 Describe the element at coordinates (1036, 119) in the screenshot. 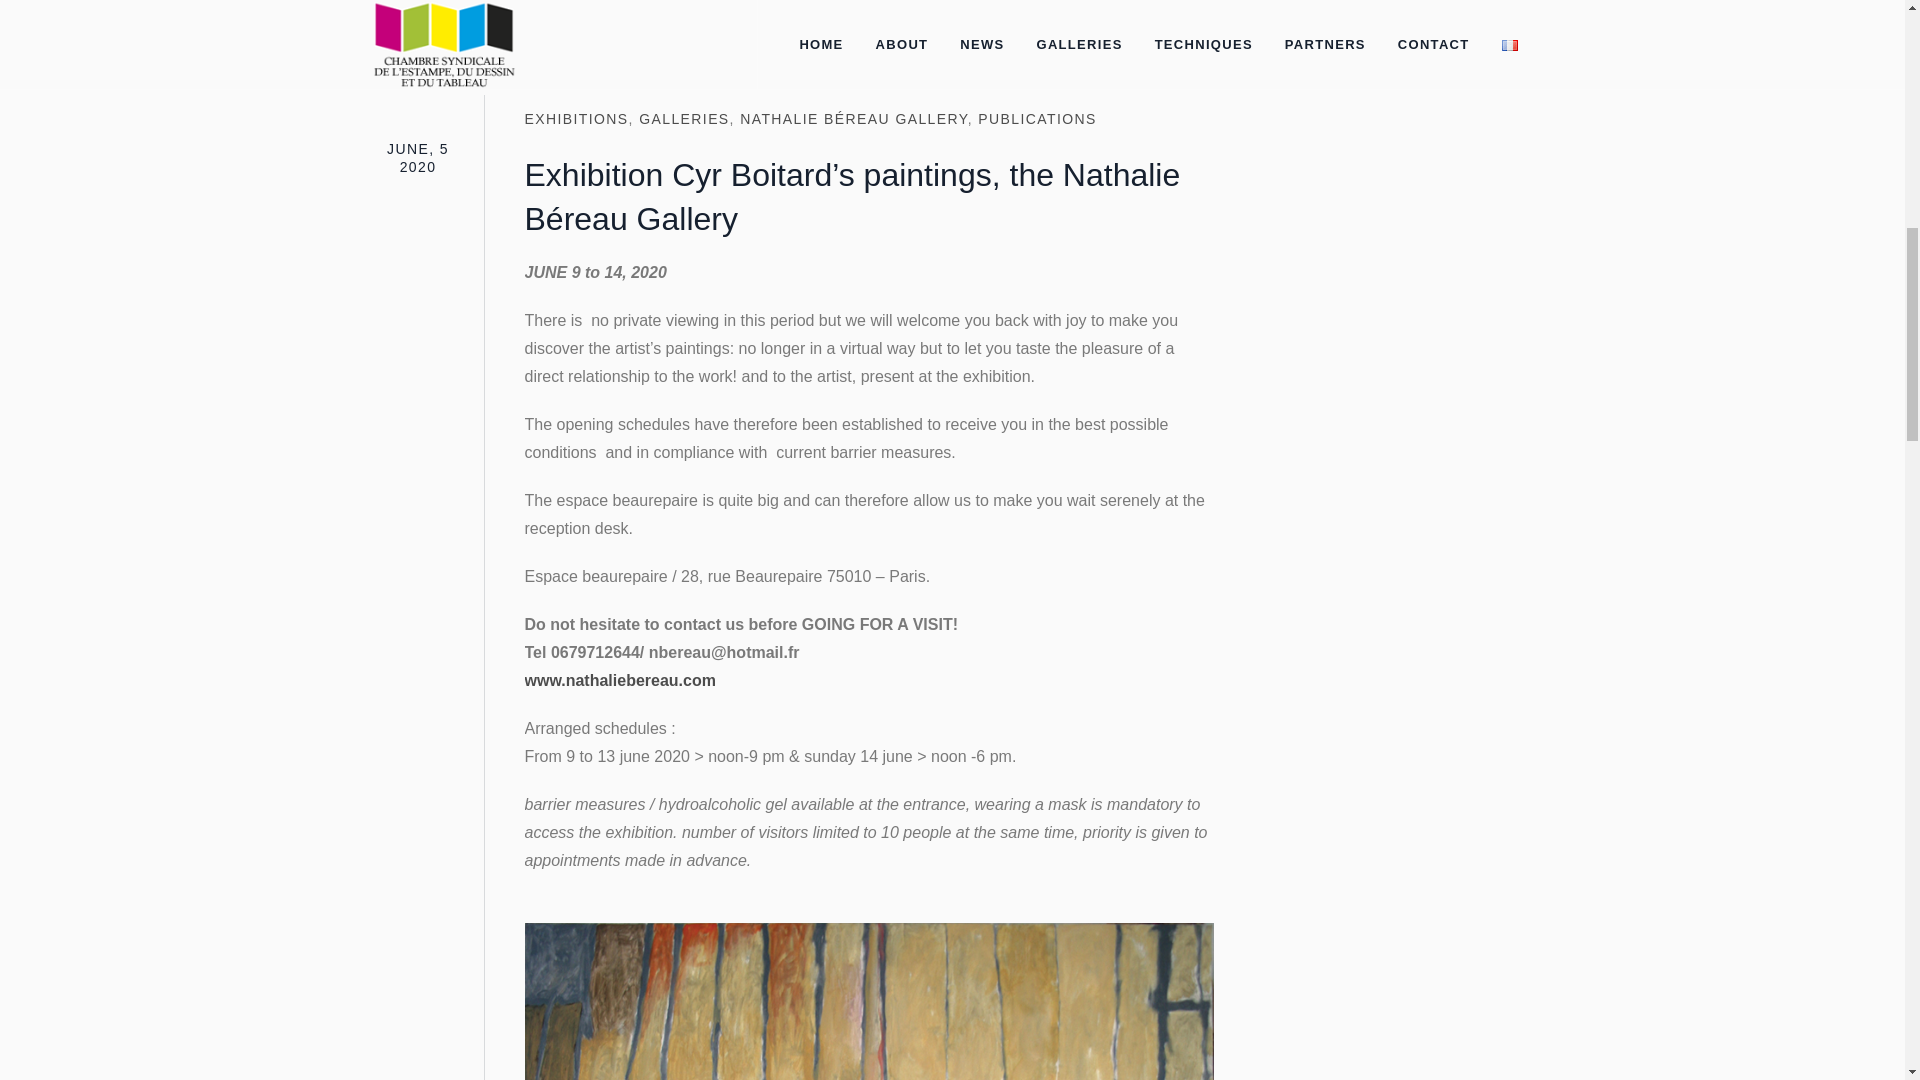

I see `PUBLICATIONS` at that location.